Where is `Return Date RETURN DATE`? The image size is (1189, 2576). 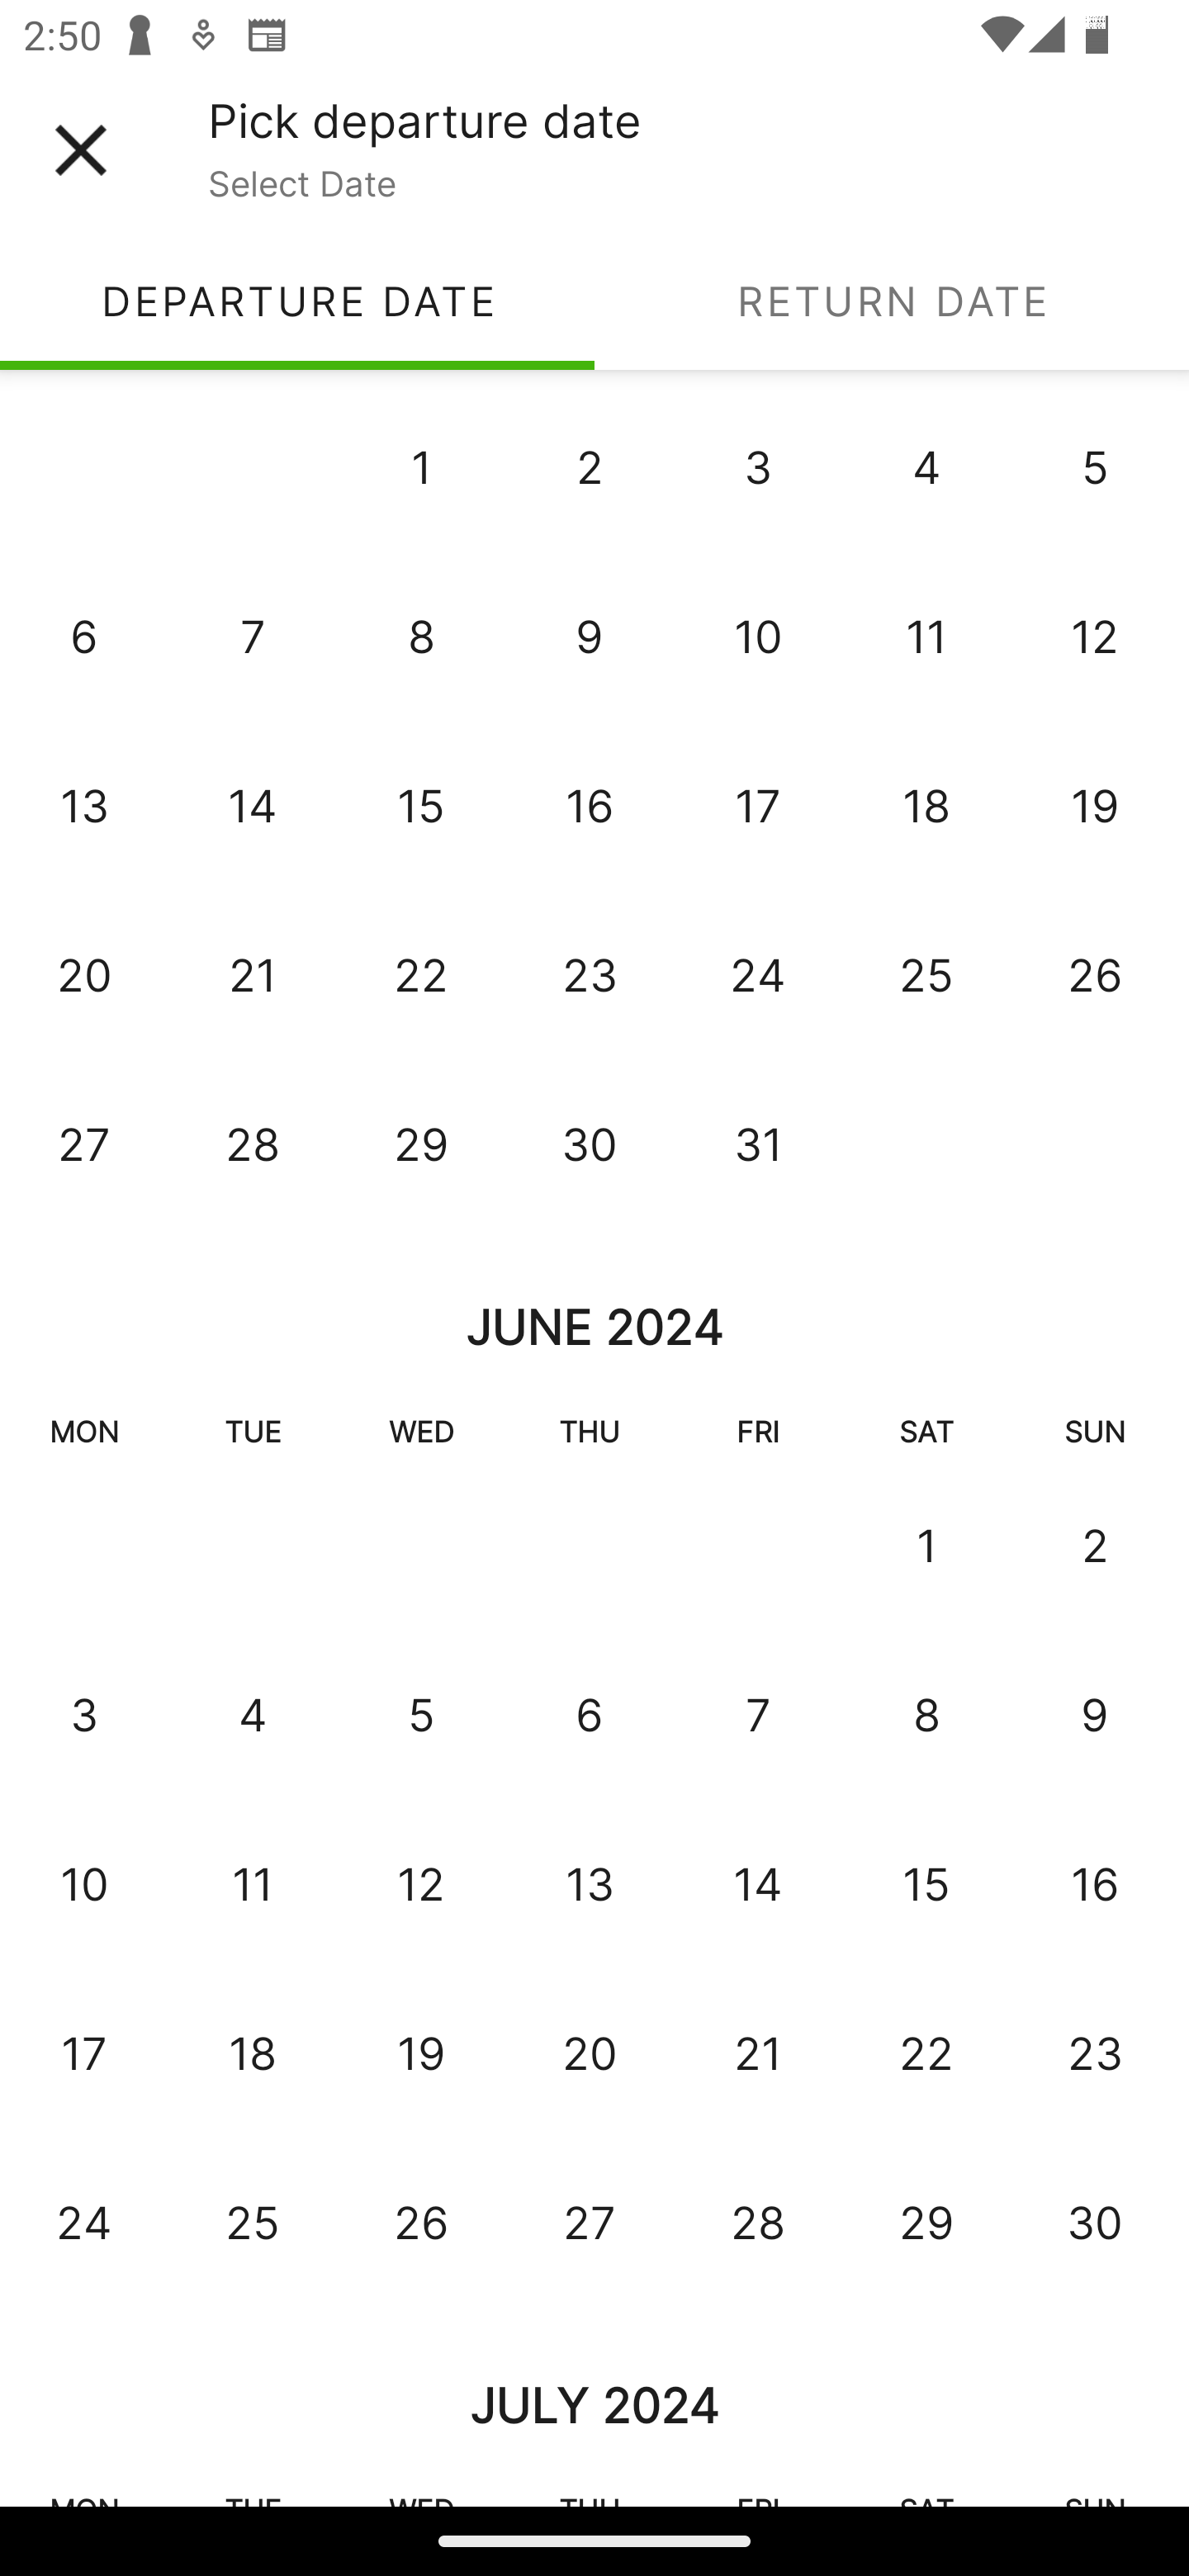 Return Date RETURN DATE is located at coordinates (892, 301).